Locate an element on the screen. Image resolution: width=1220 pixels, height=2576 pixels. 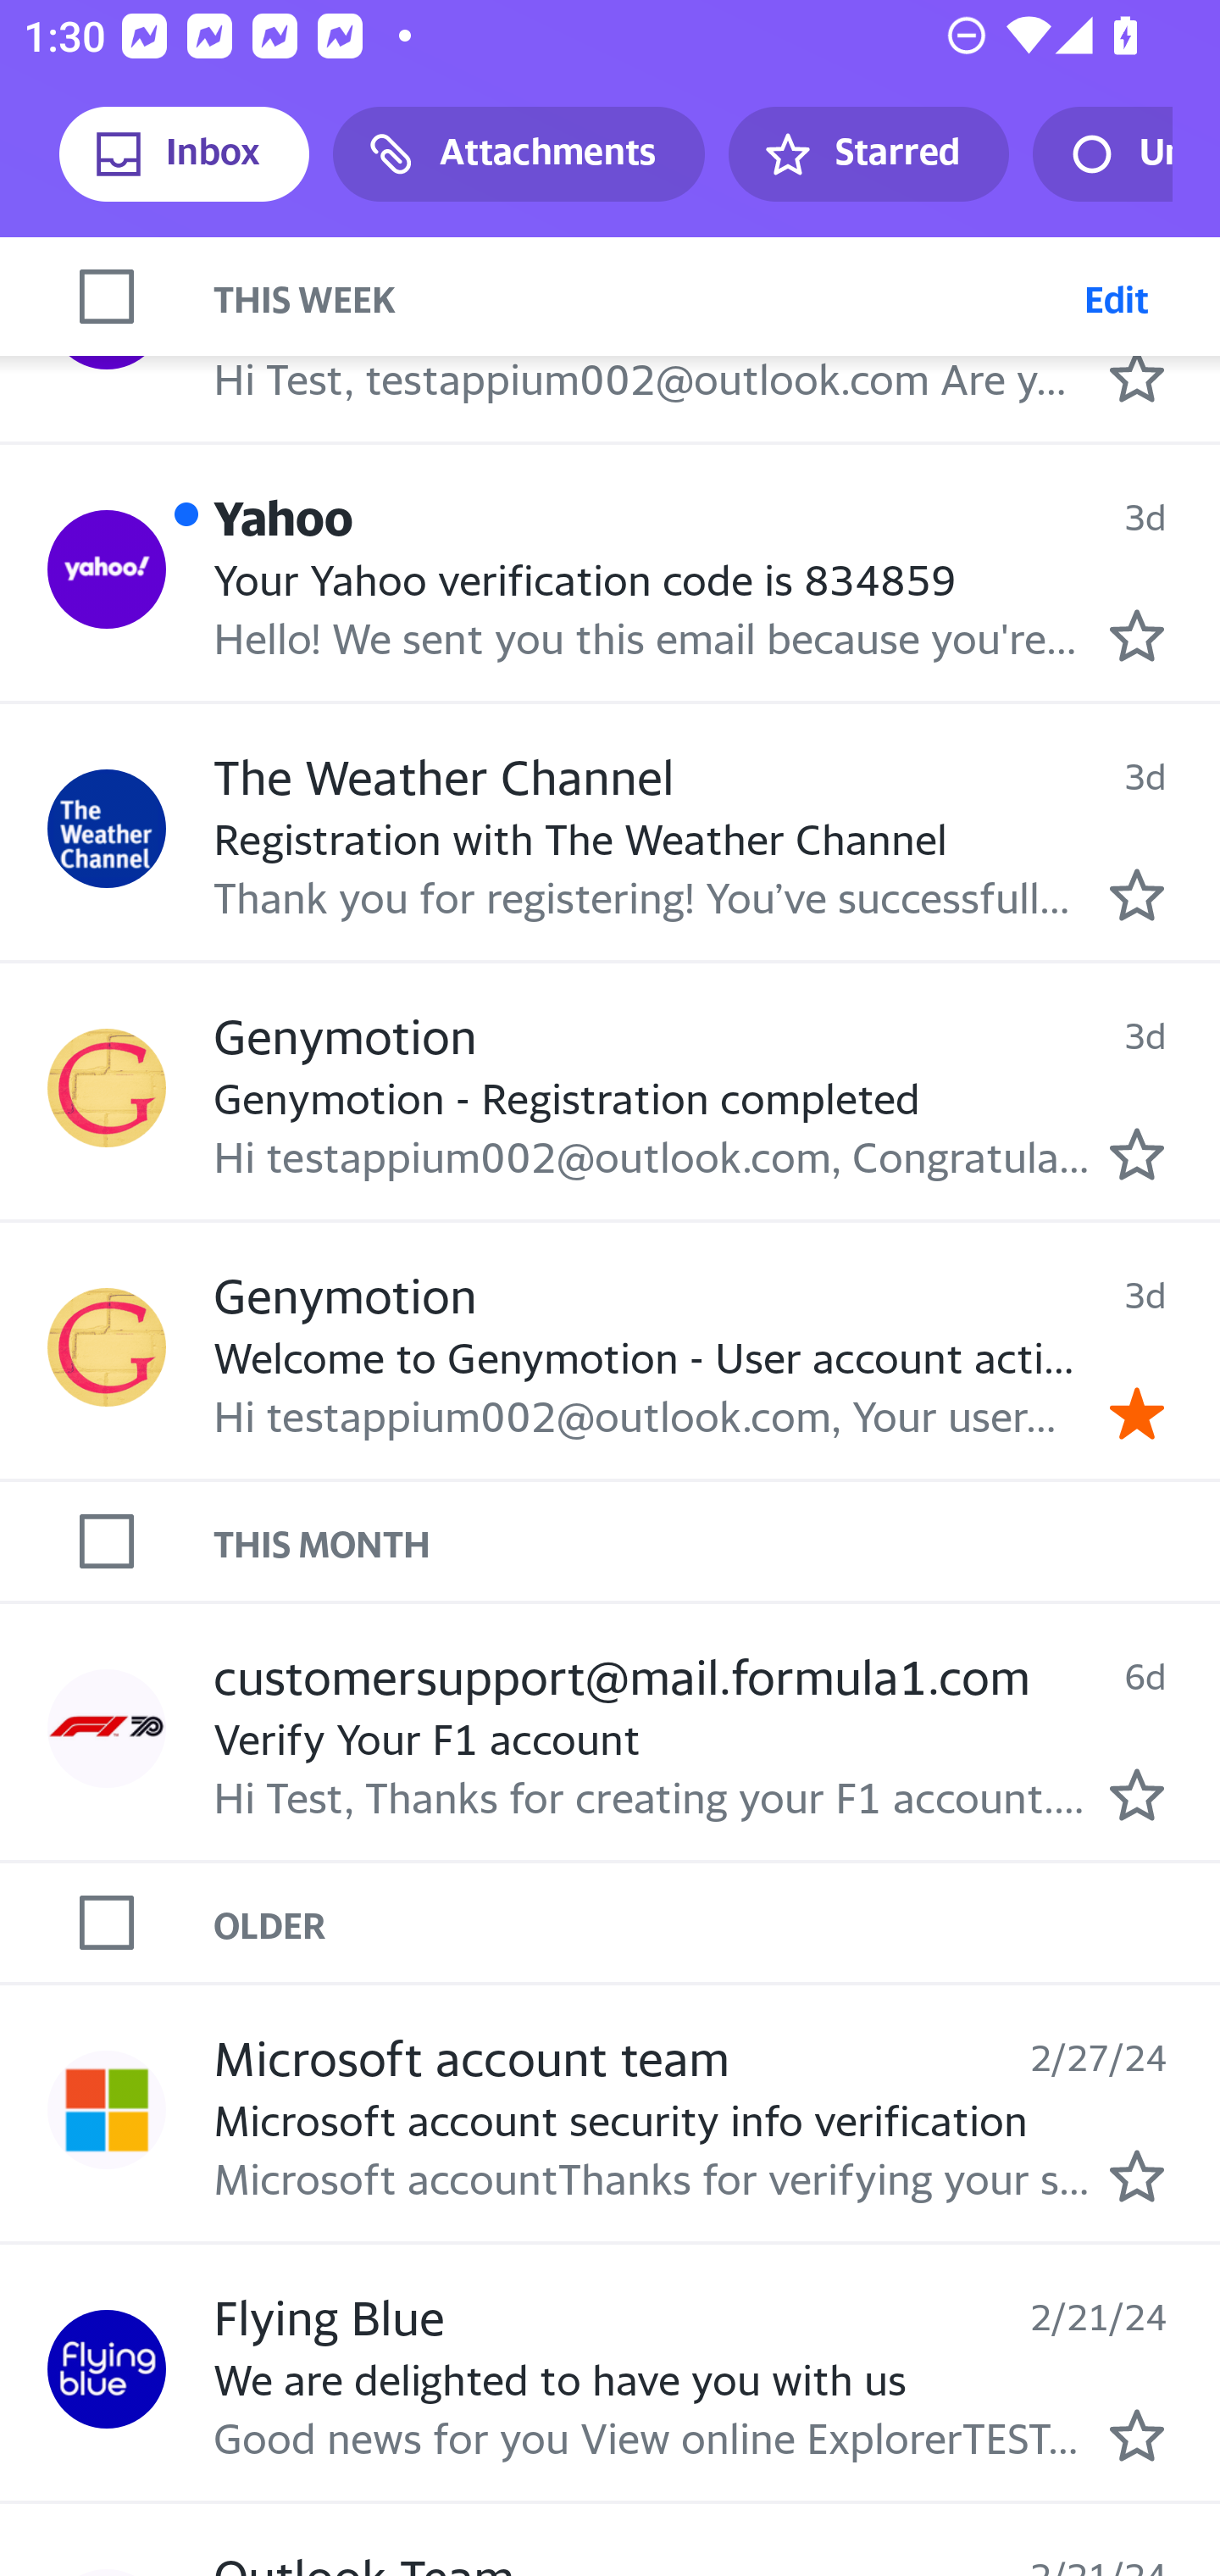
Mark as starred. is located at coordinates (1137, 2175).